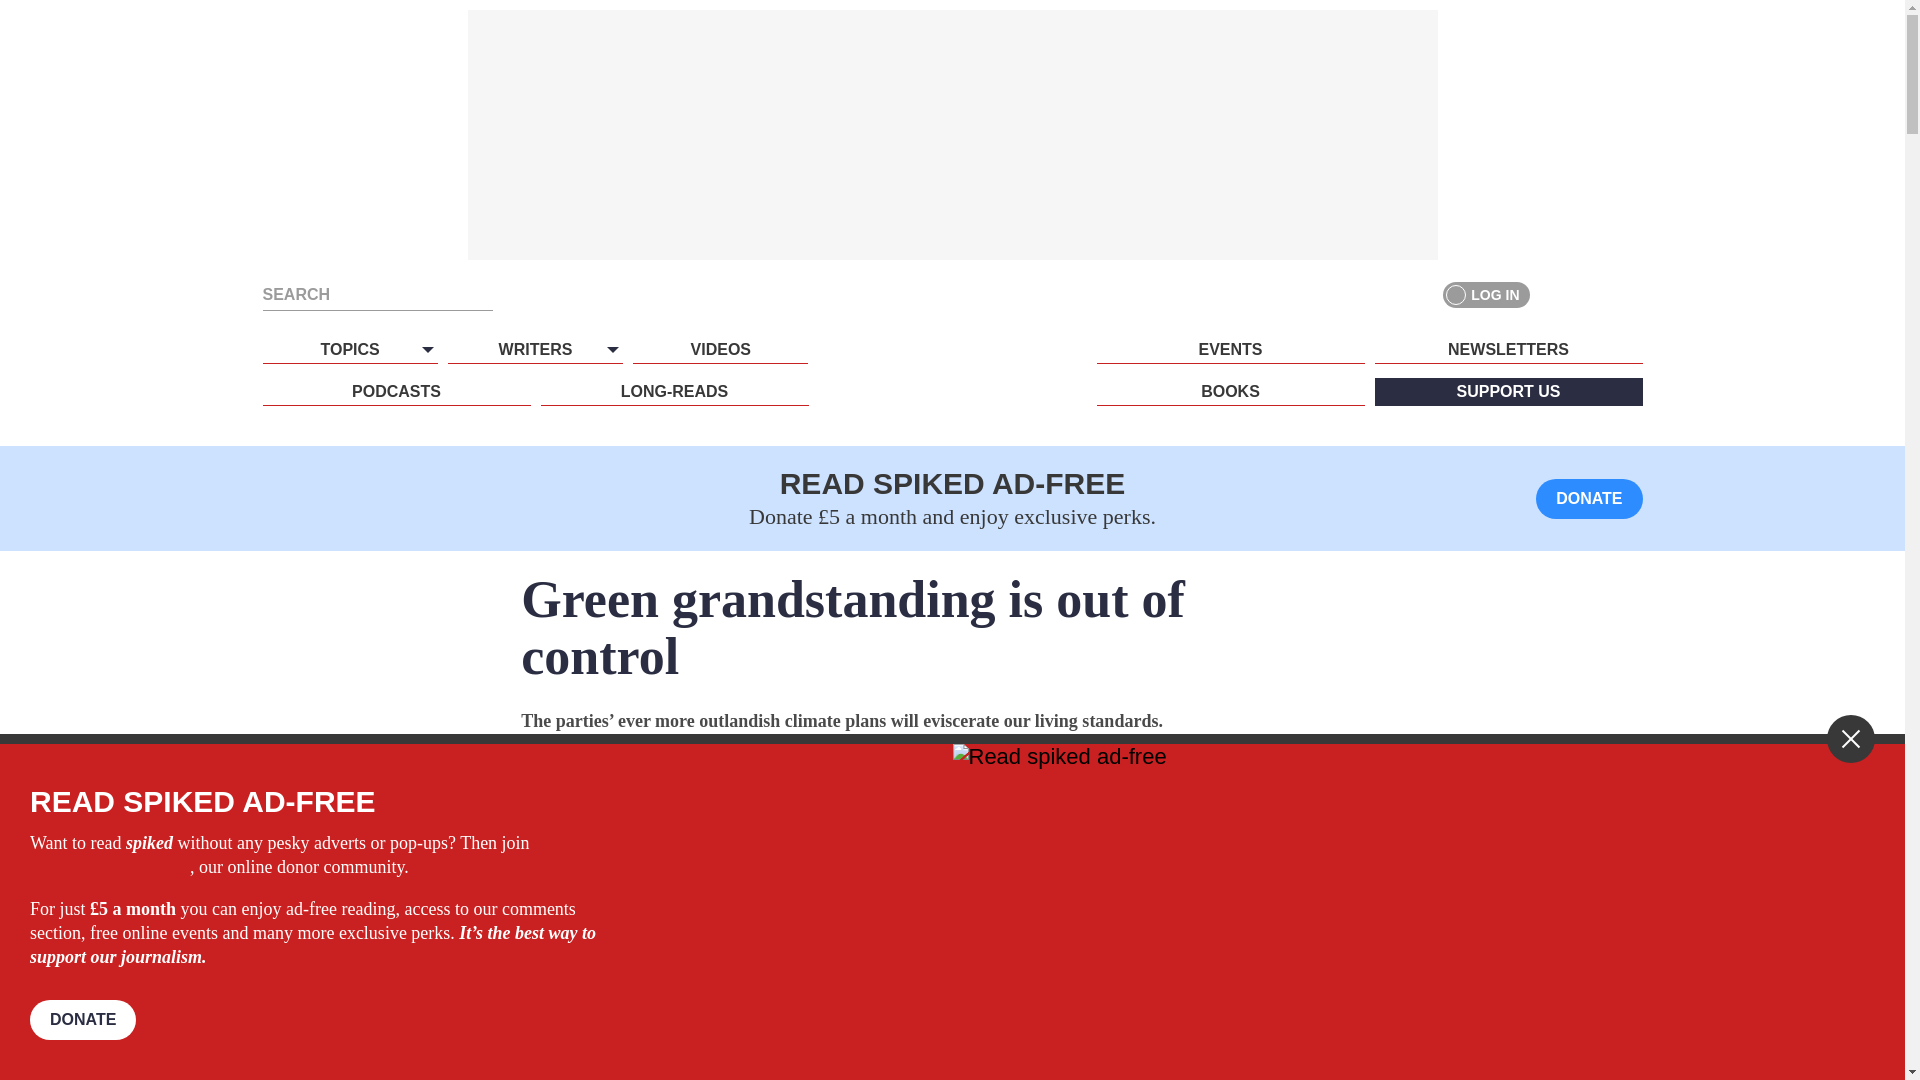 The height and width of the screenshot is (1080, 1920). What do you see at coordinates (534, 349) in the screenshot?
I see `WRITERS` at bounding box center [534, 349].